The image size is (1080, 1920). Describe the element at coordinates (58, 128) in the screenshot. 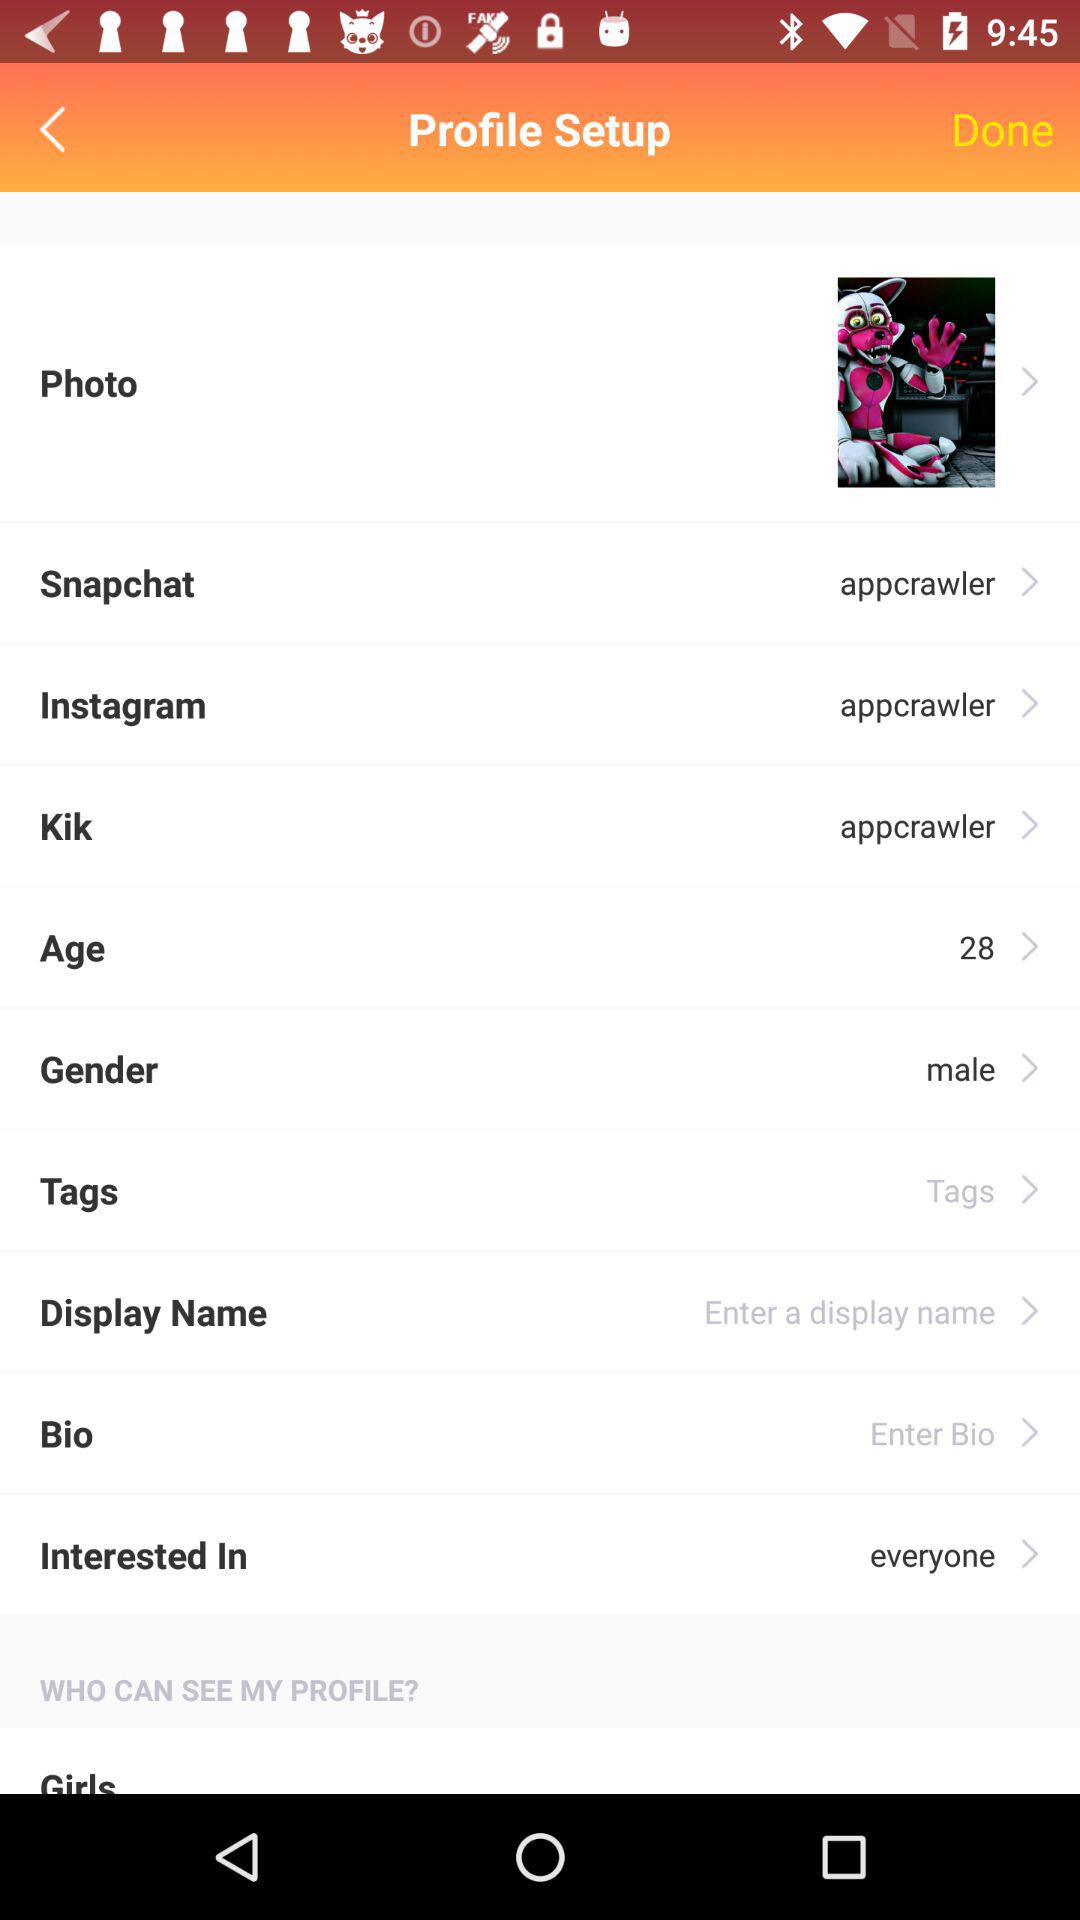

I see `launch the item to the left of profile setup icon` at that location.